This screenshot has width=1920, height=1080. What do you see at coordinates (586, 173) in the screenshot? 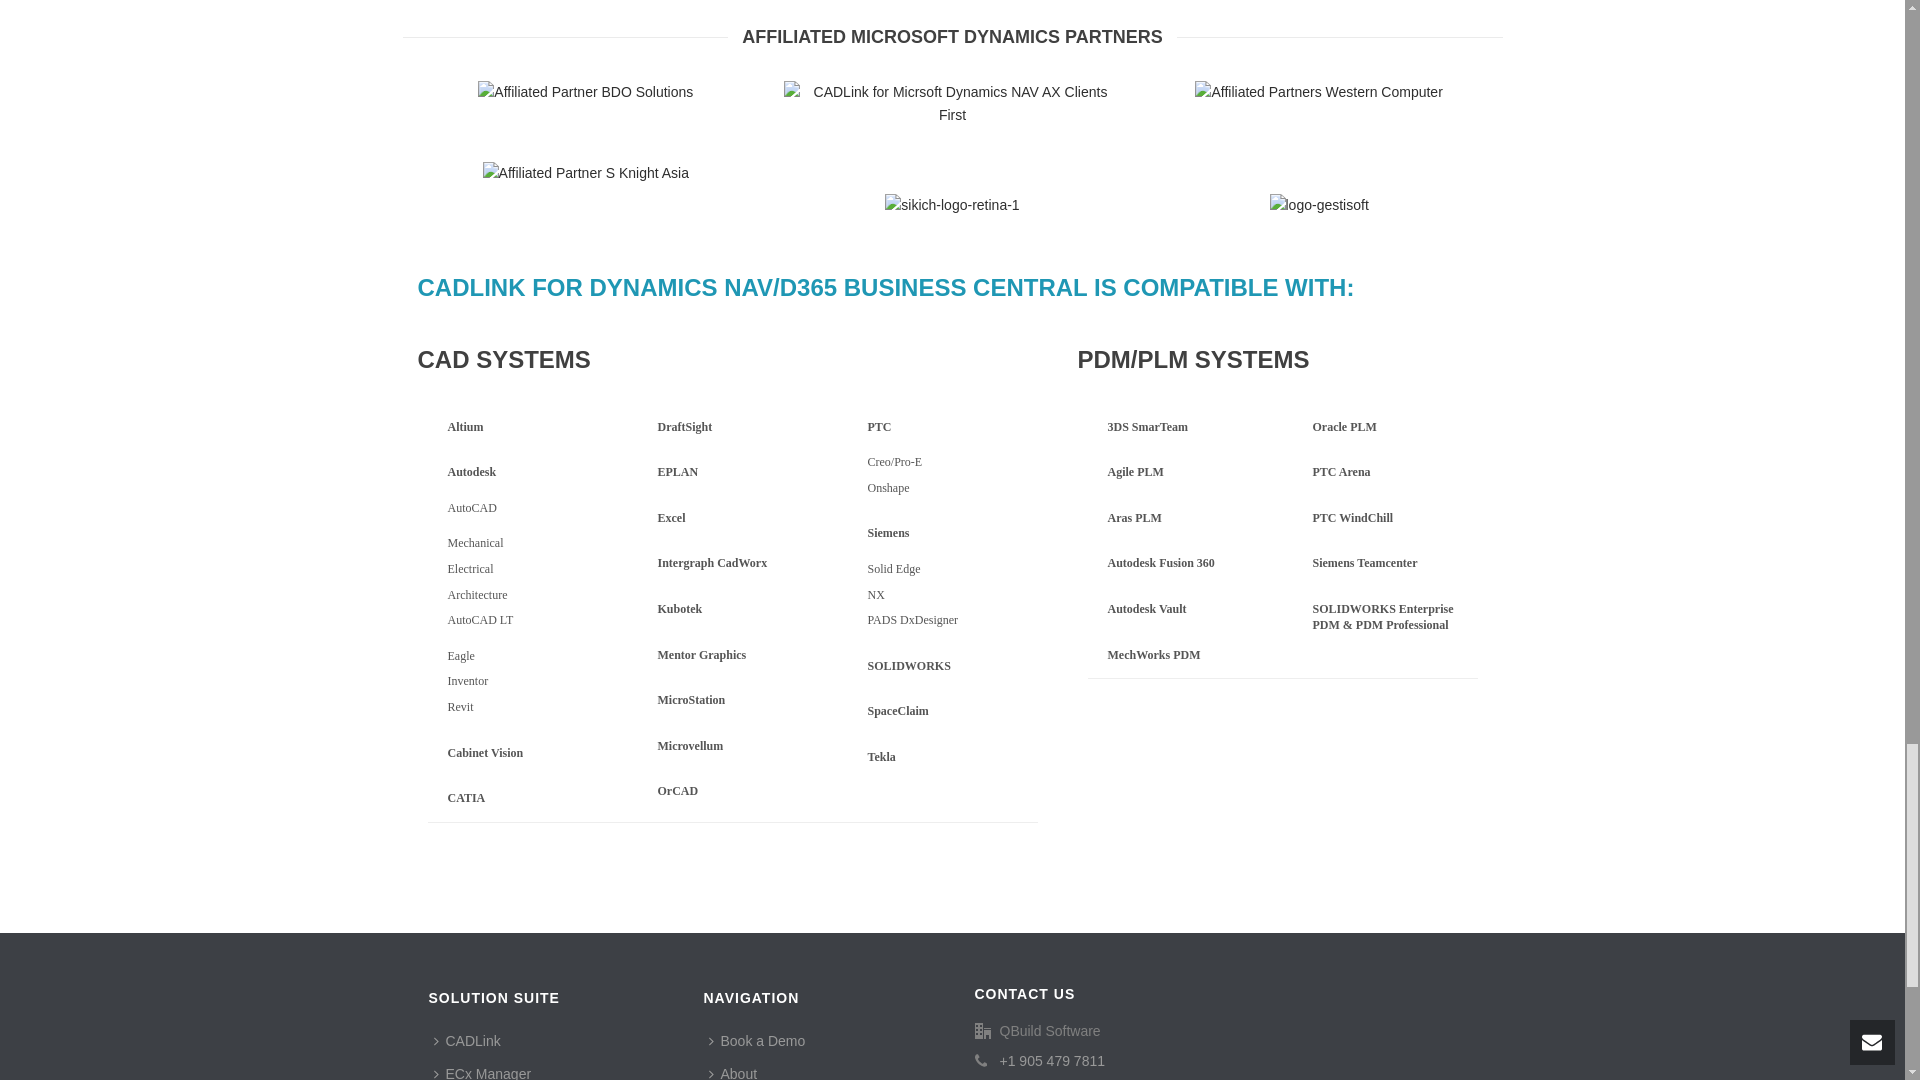
I see `Affiliated Partner S Knight Asia` at bounding box center [586, 173].